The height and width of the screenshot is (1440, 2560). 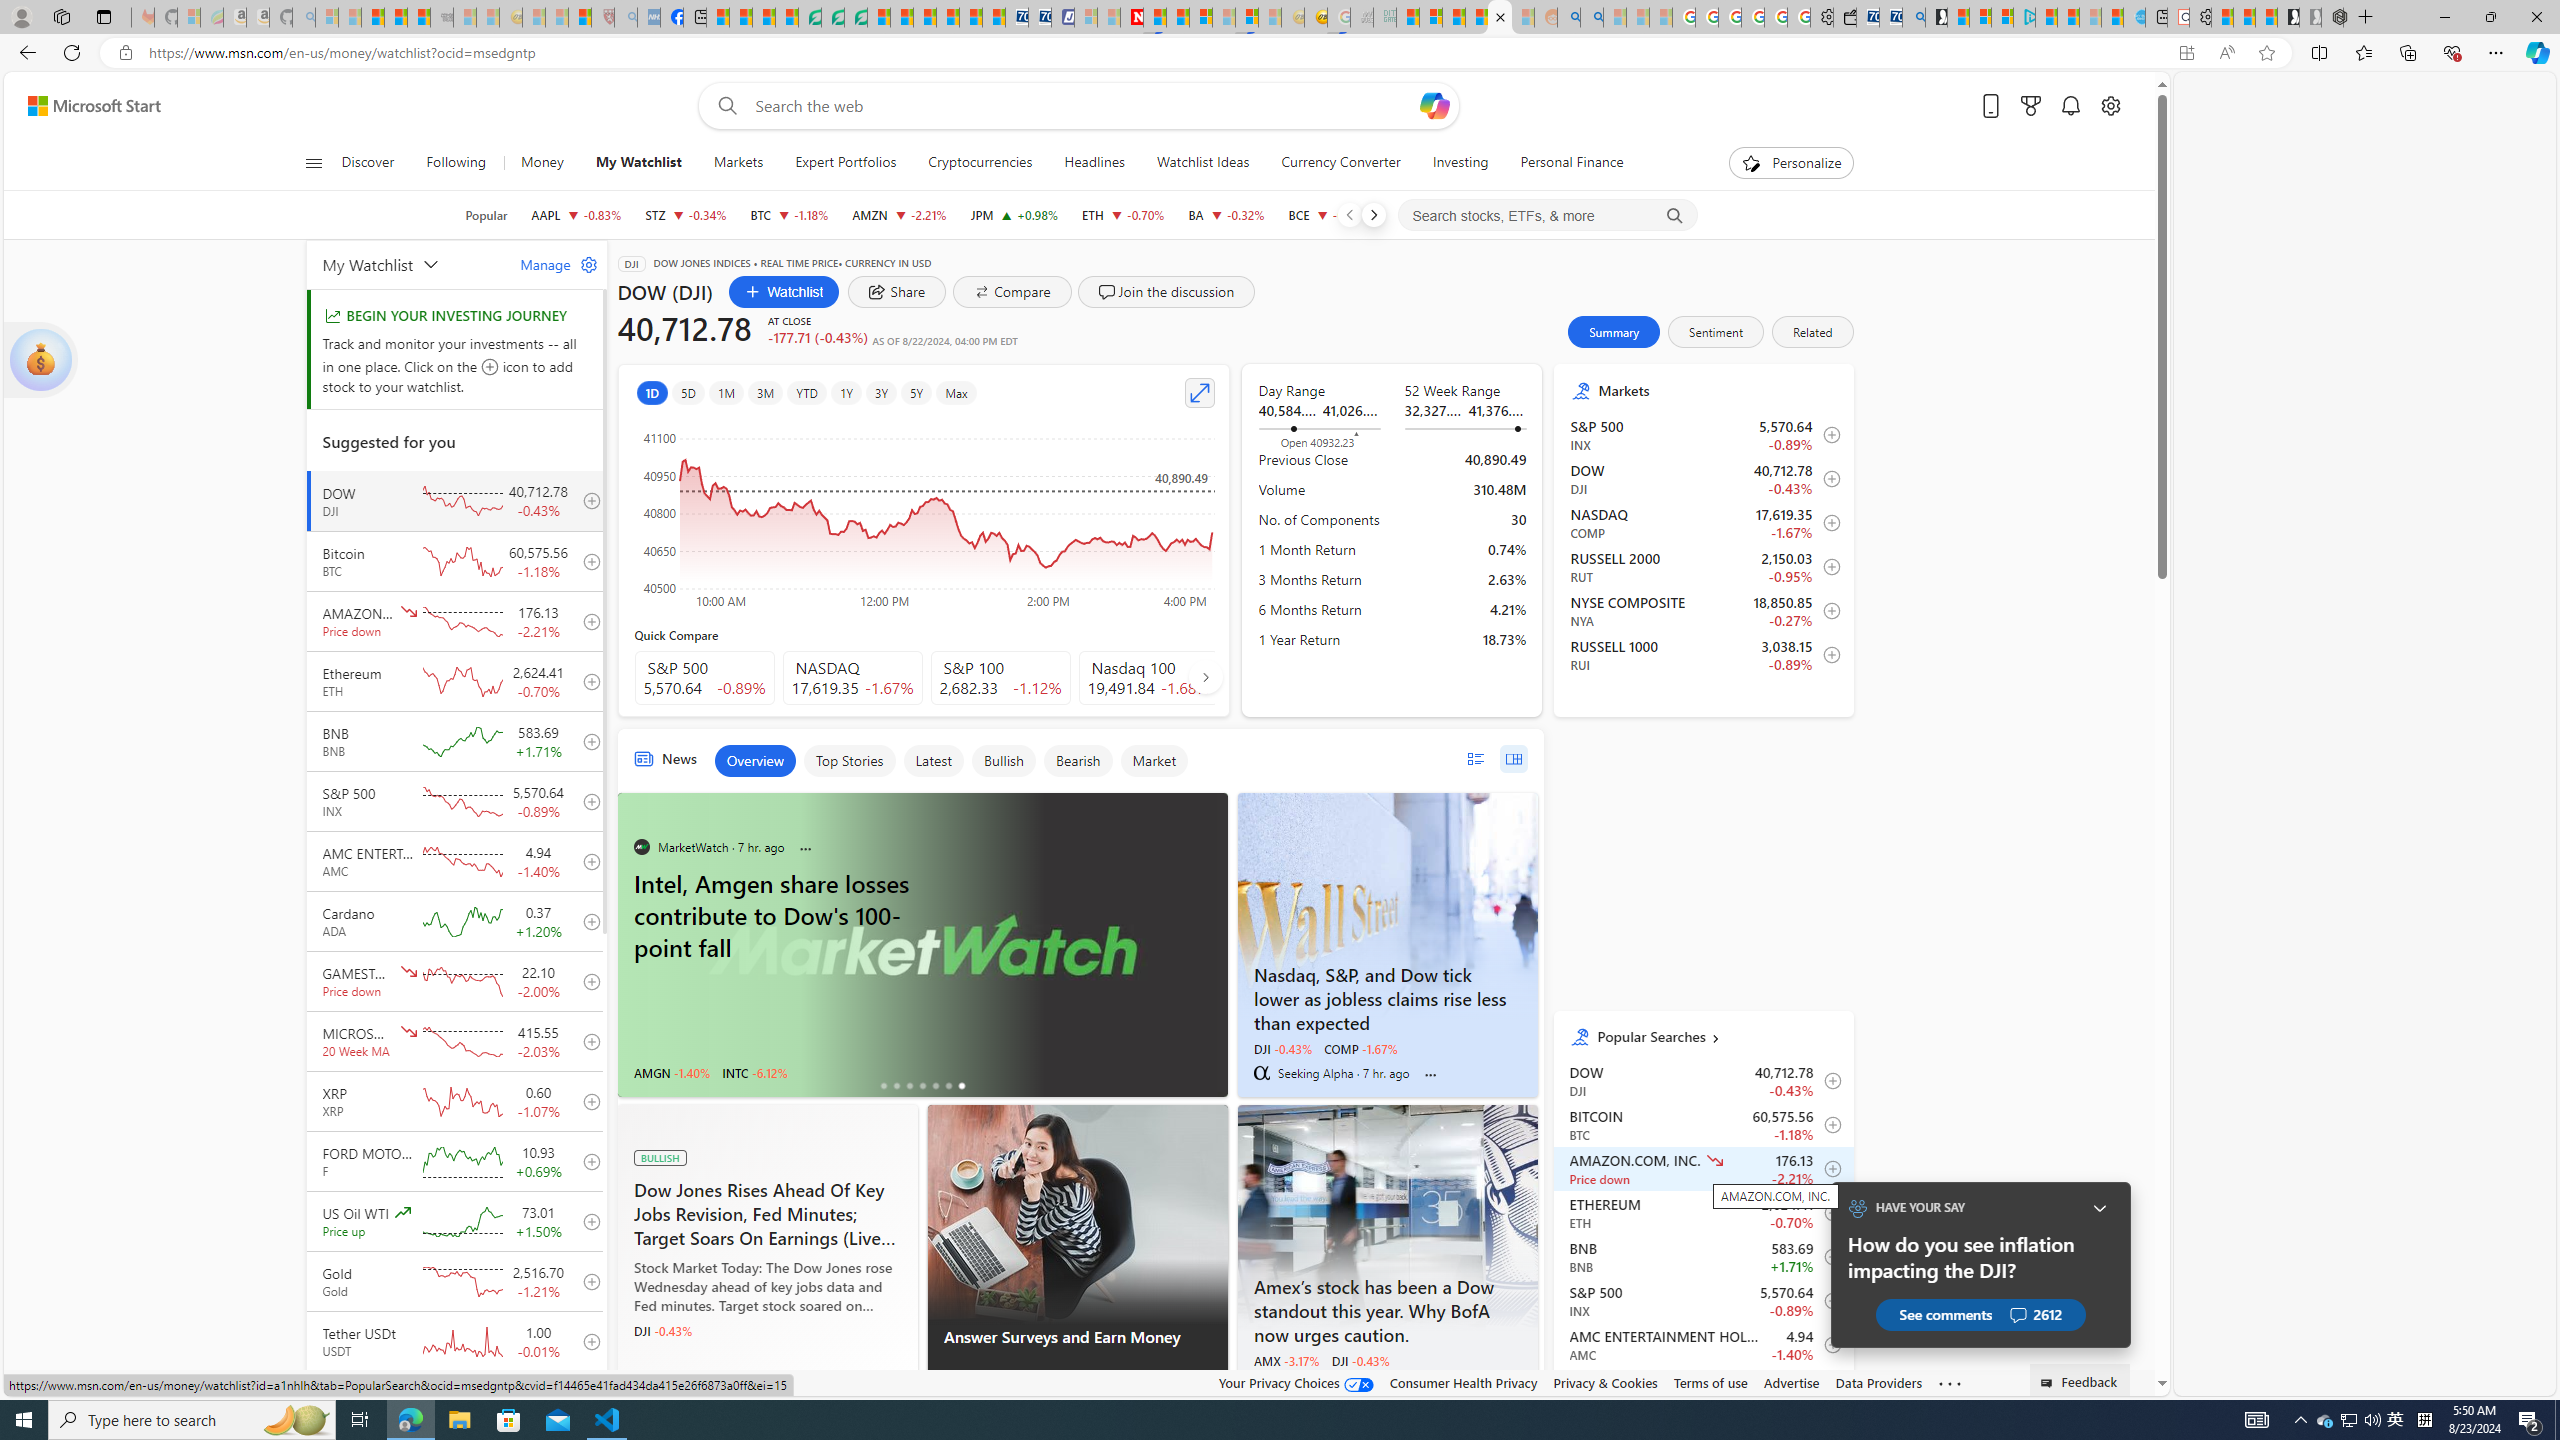 What do you see at coordinates (850, 760) in the screenshot?
I see `Top Stories` at bounding box center [850, 760].